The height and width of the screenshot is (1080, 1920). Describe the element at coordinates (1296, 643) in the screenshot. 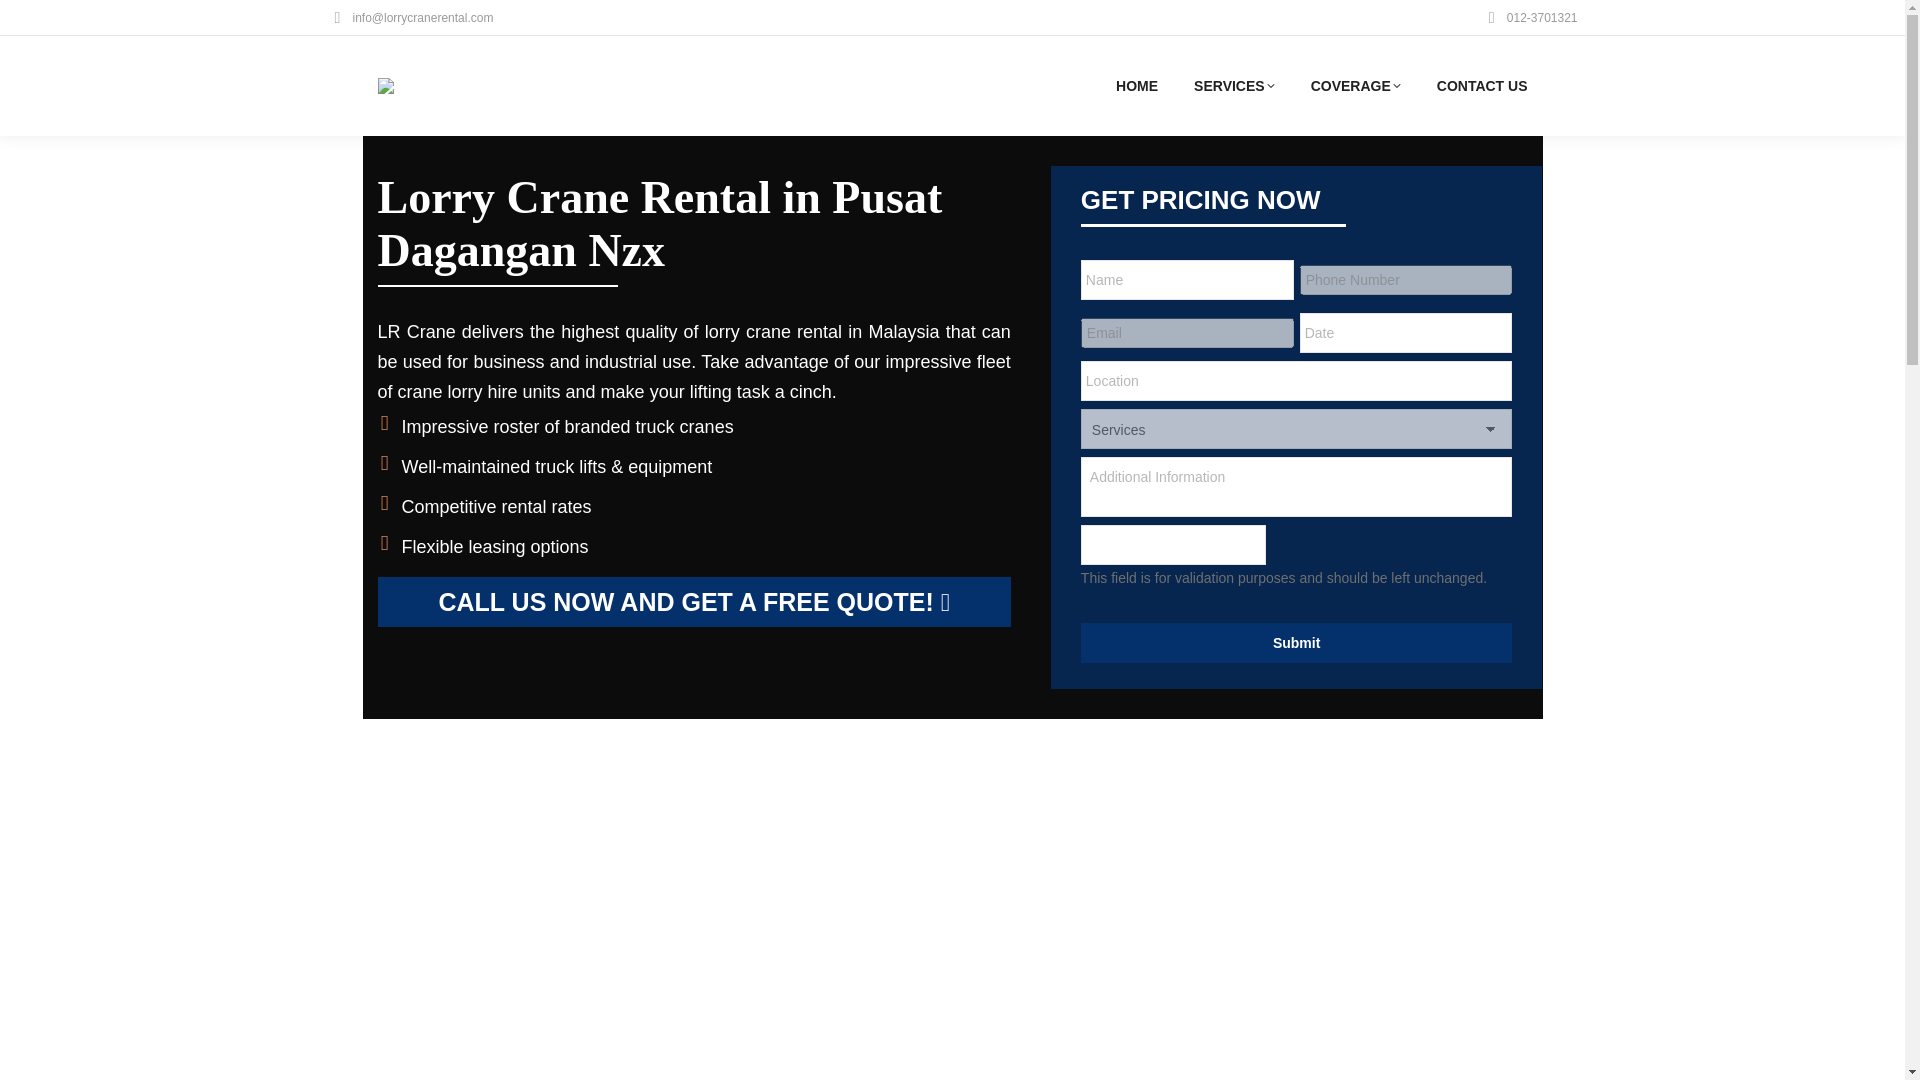

I see `Submit` at that location.